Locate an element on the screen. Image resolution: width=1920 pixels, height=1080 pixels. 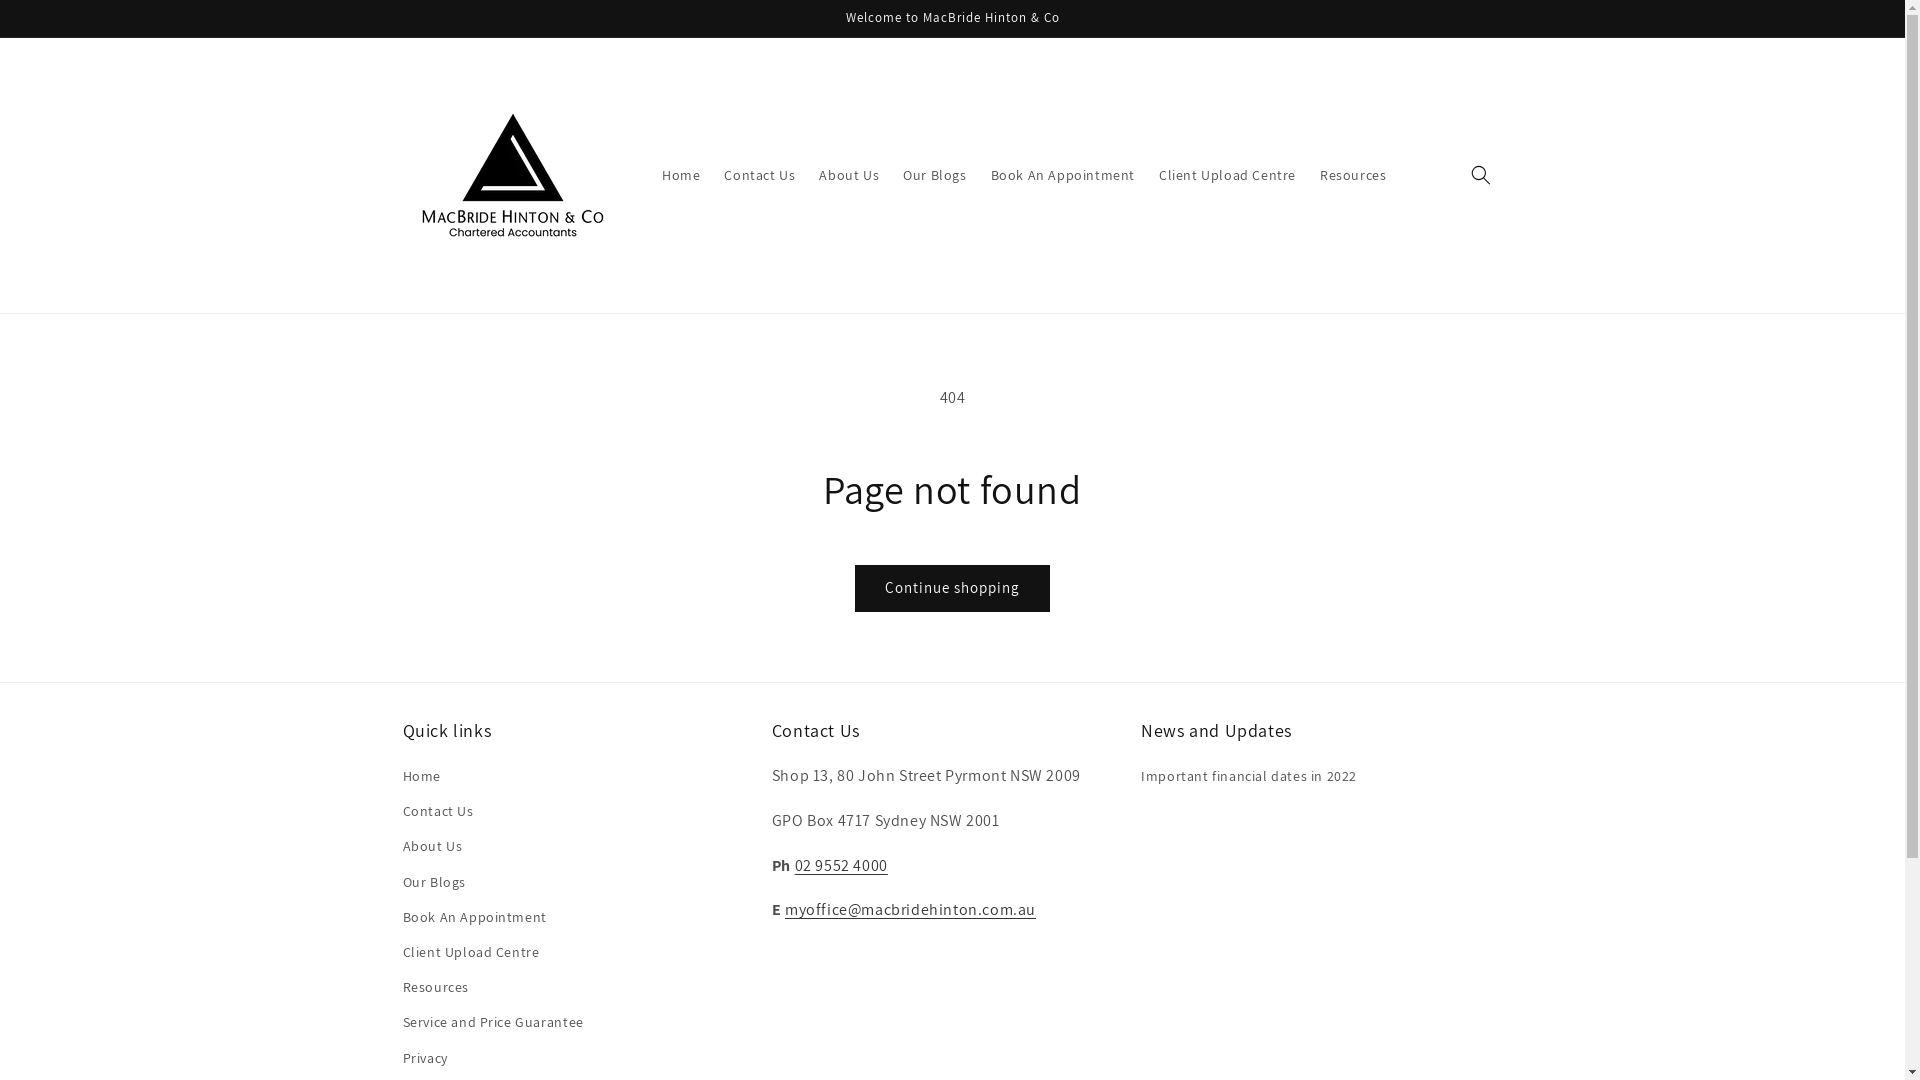
Contact Us is located at coordinates (760, 175).